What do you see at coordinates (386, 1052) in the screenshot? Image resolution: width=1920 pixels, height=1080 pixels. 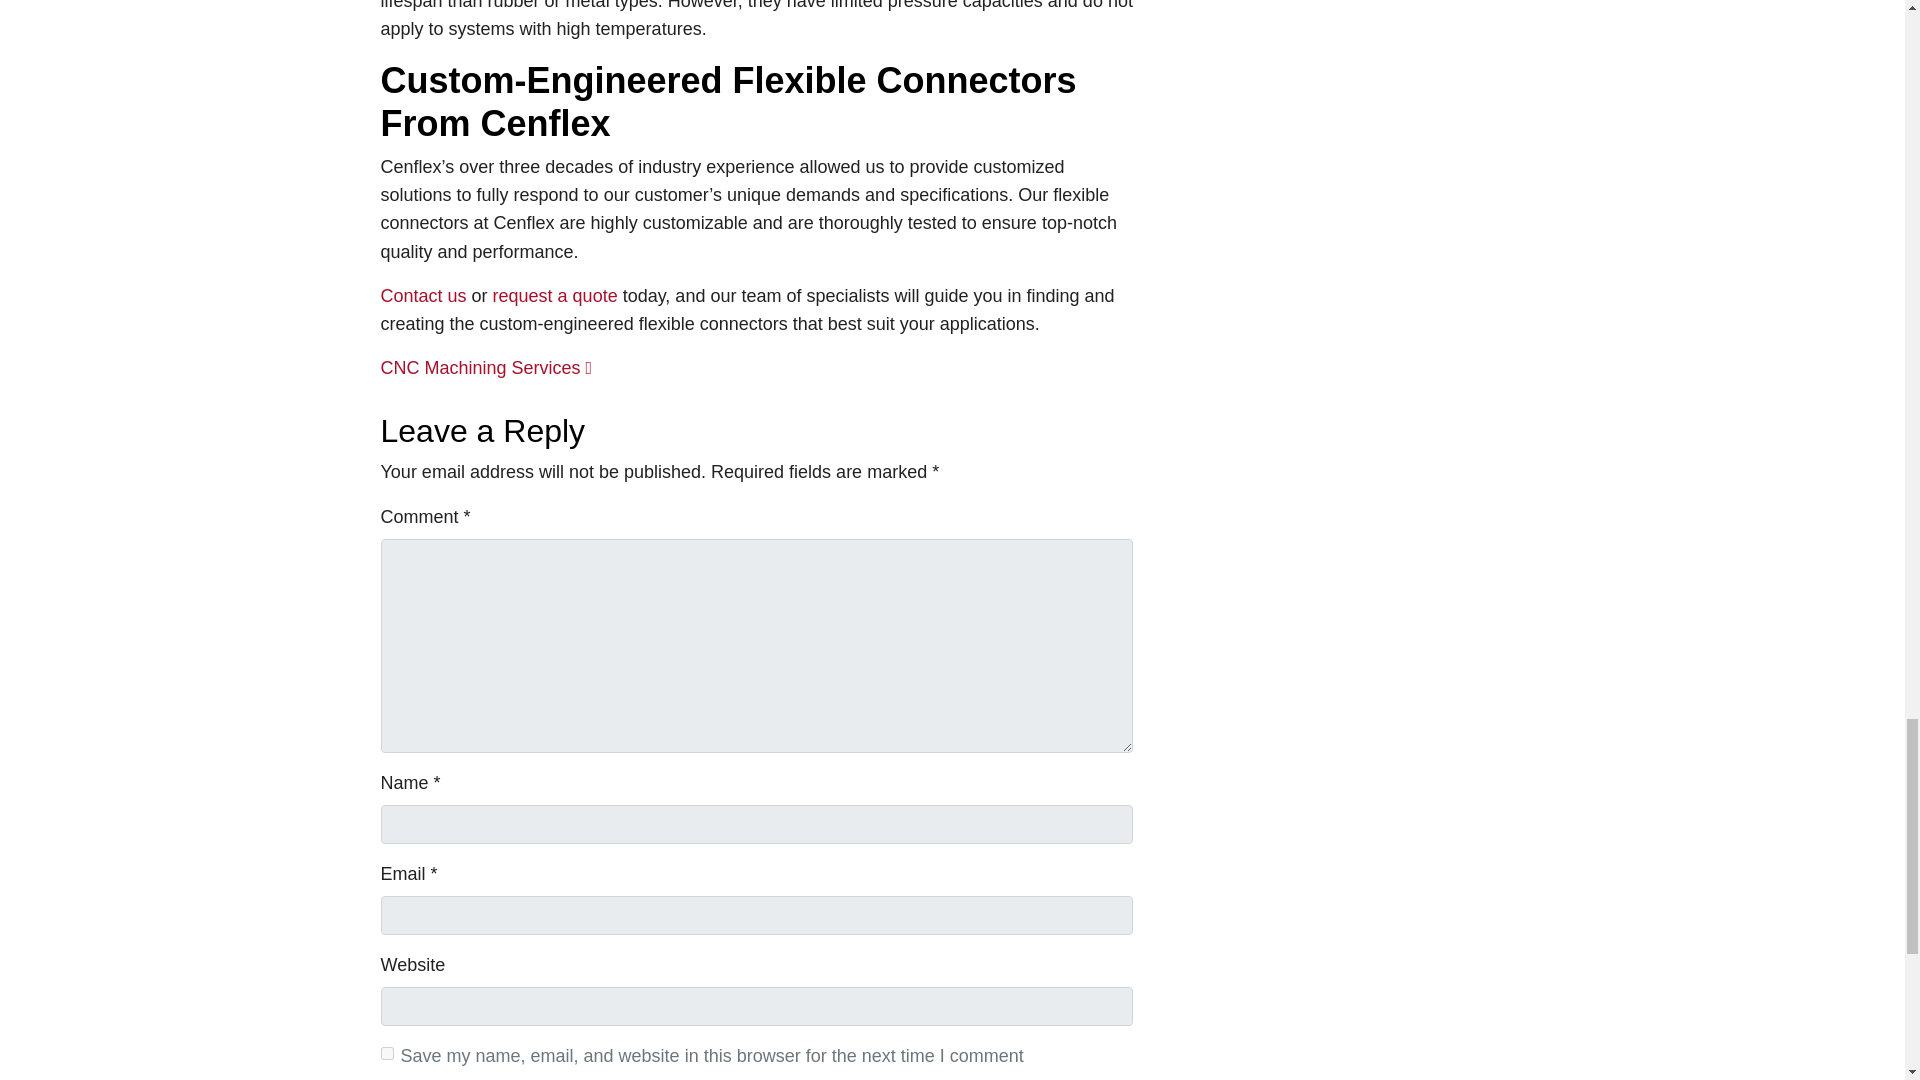 I see `yes` at bounding box center [386, 1052].